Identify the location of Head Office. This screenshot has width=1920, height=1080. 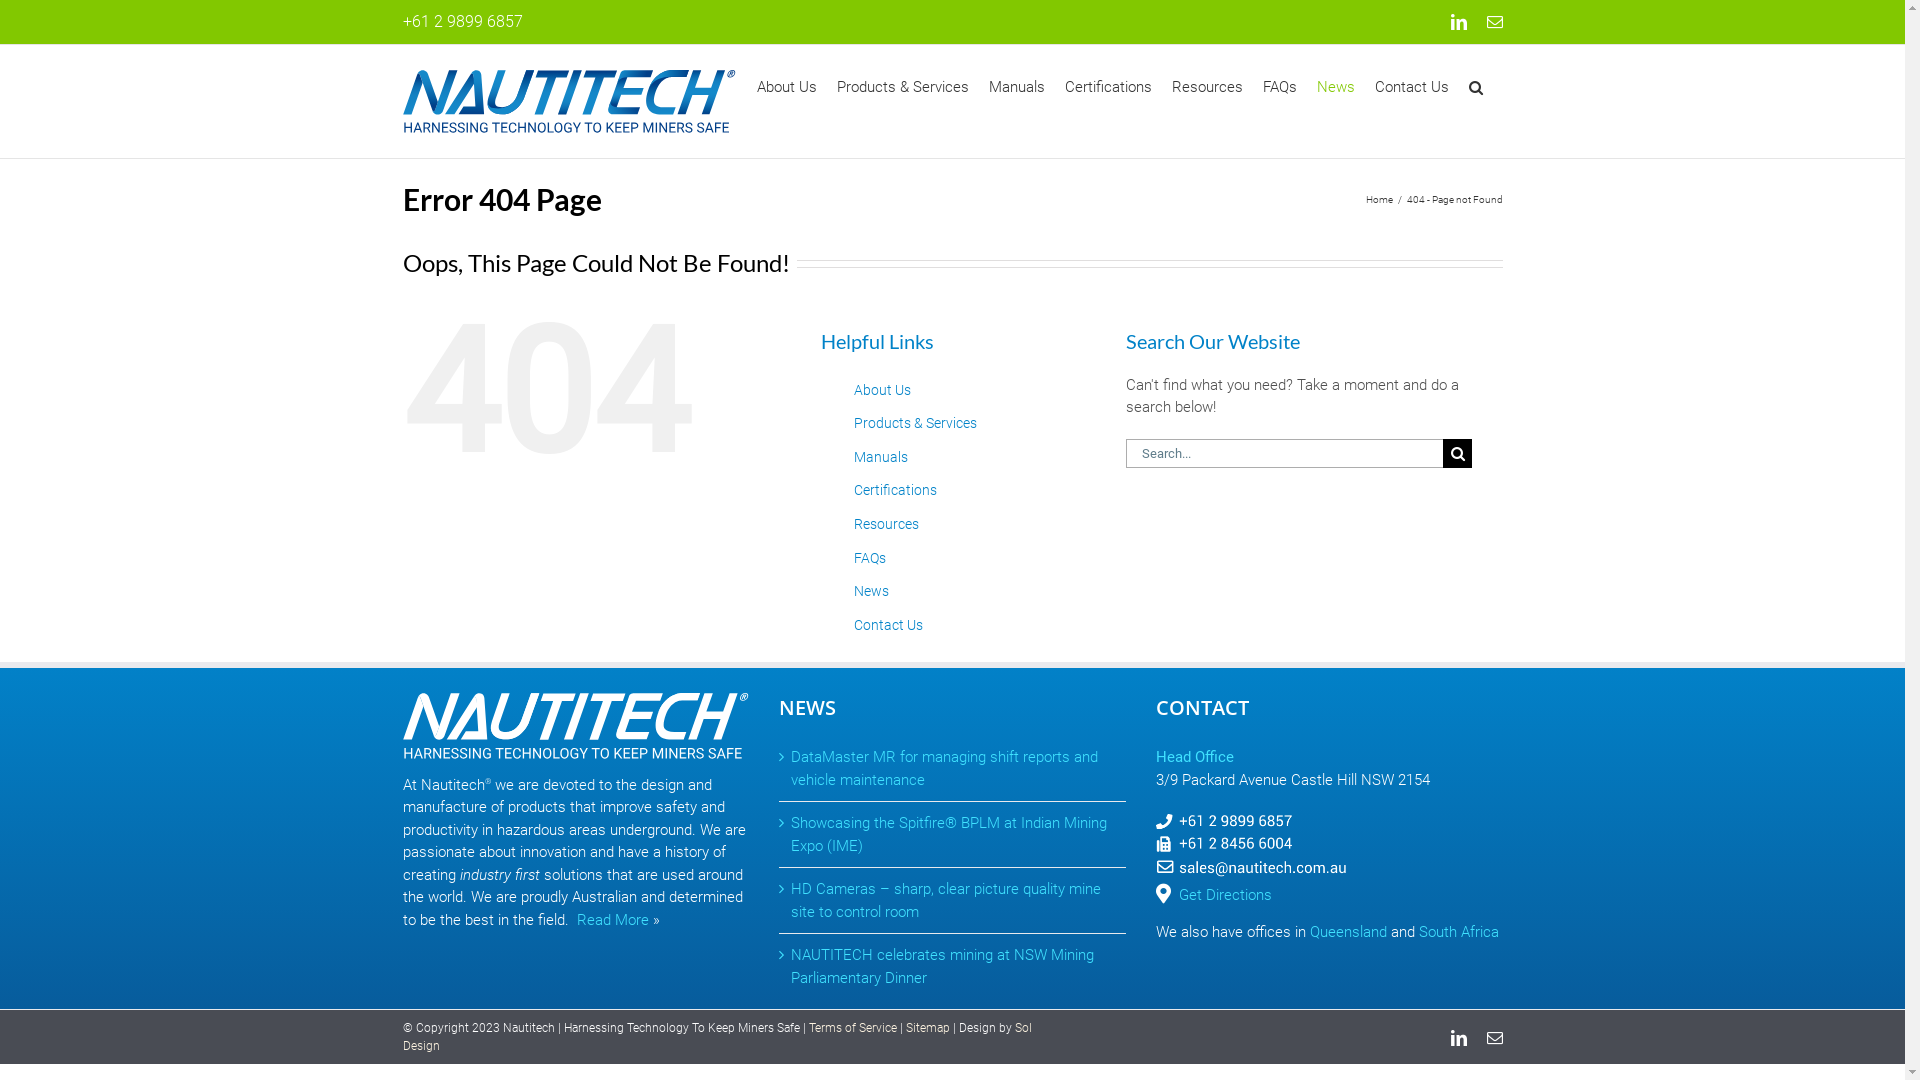
(1195, 756).